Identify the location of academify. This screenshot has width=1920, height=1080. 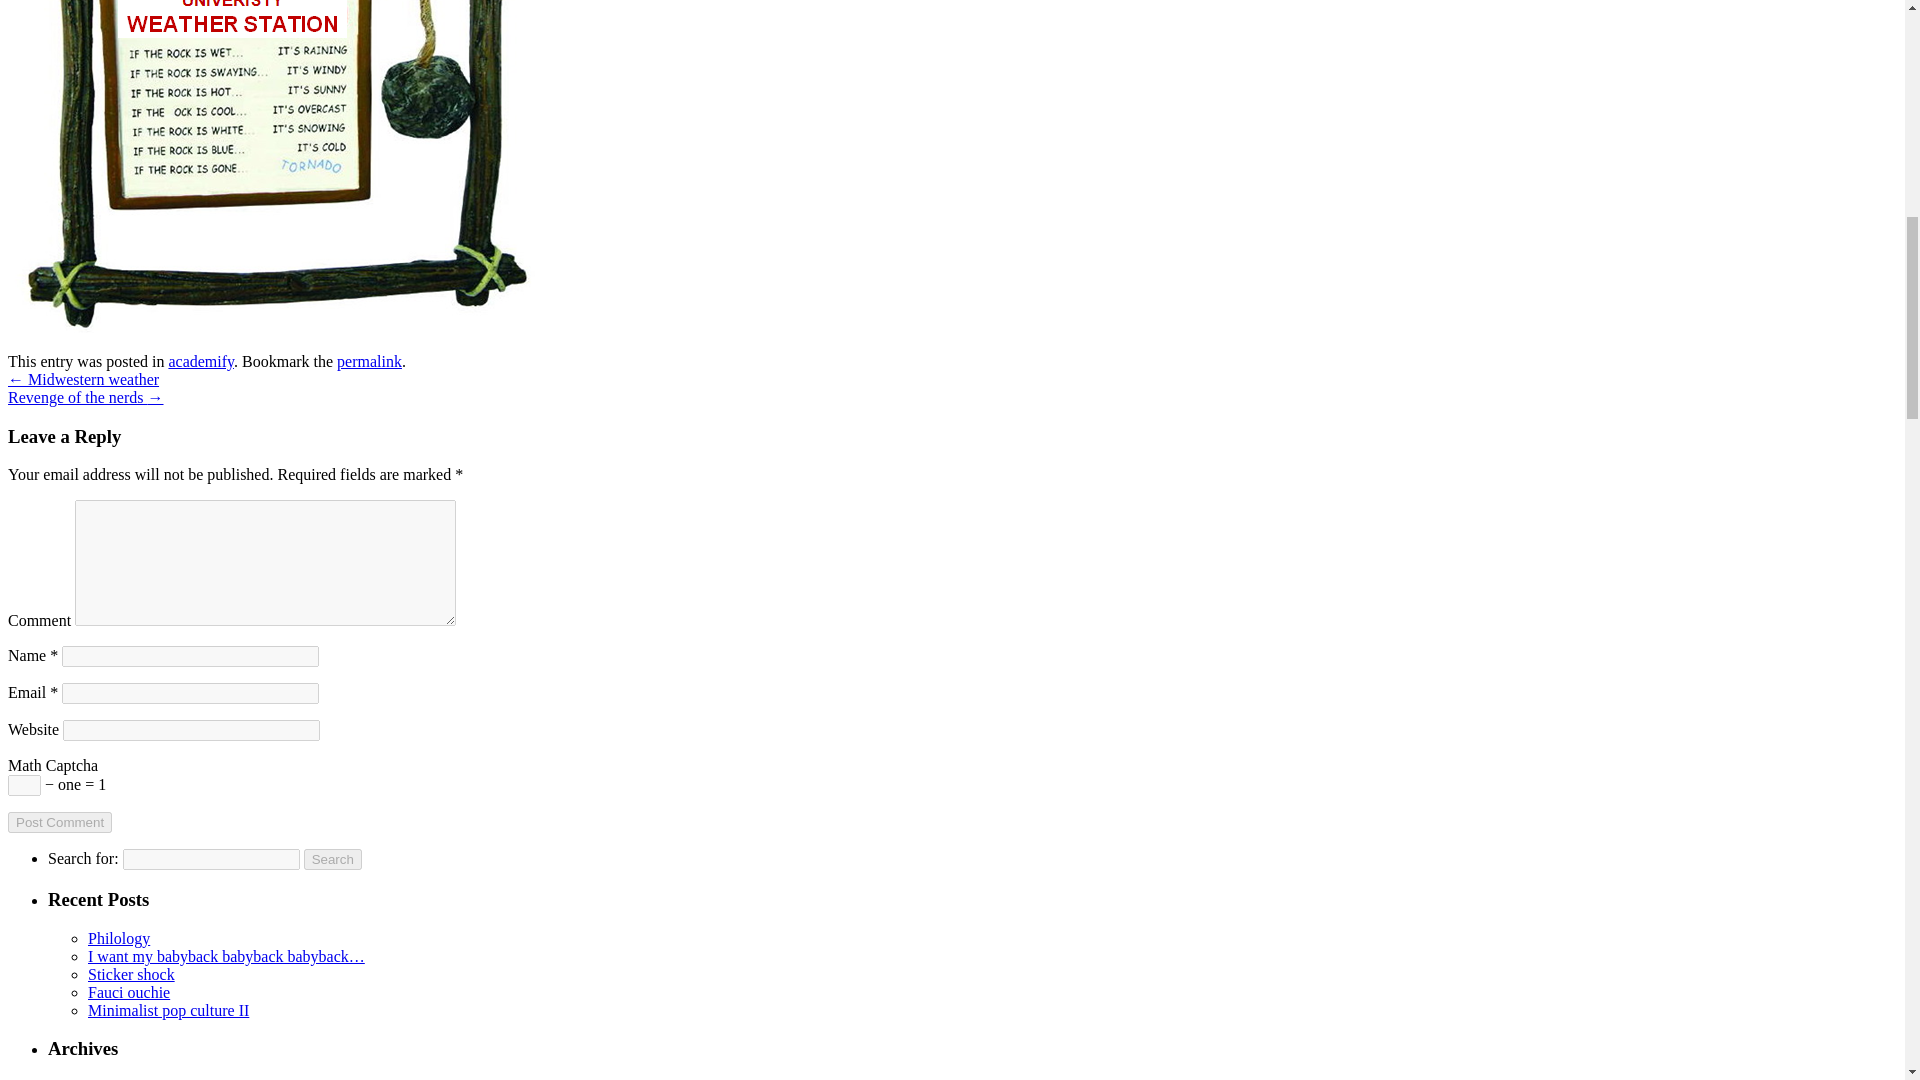
(201, 362).